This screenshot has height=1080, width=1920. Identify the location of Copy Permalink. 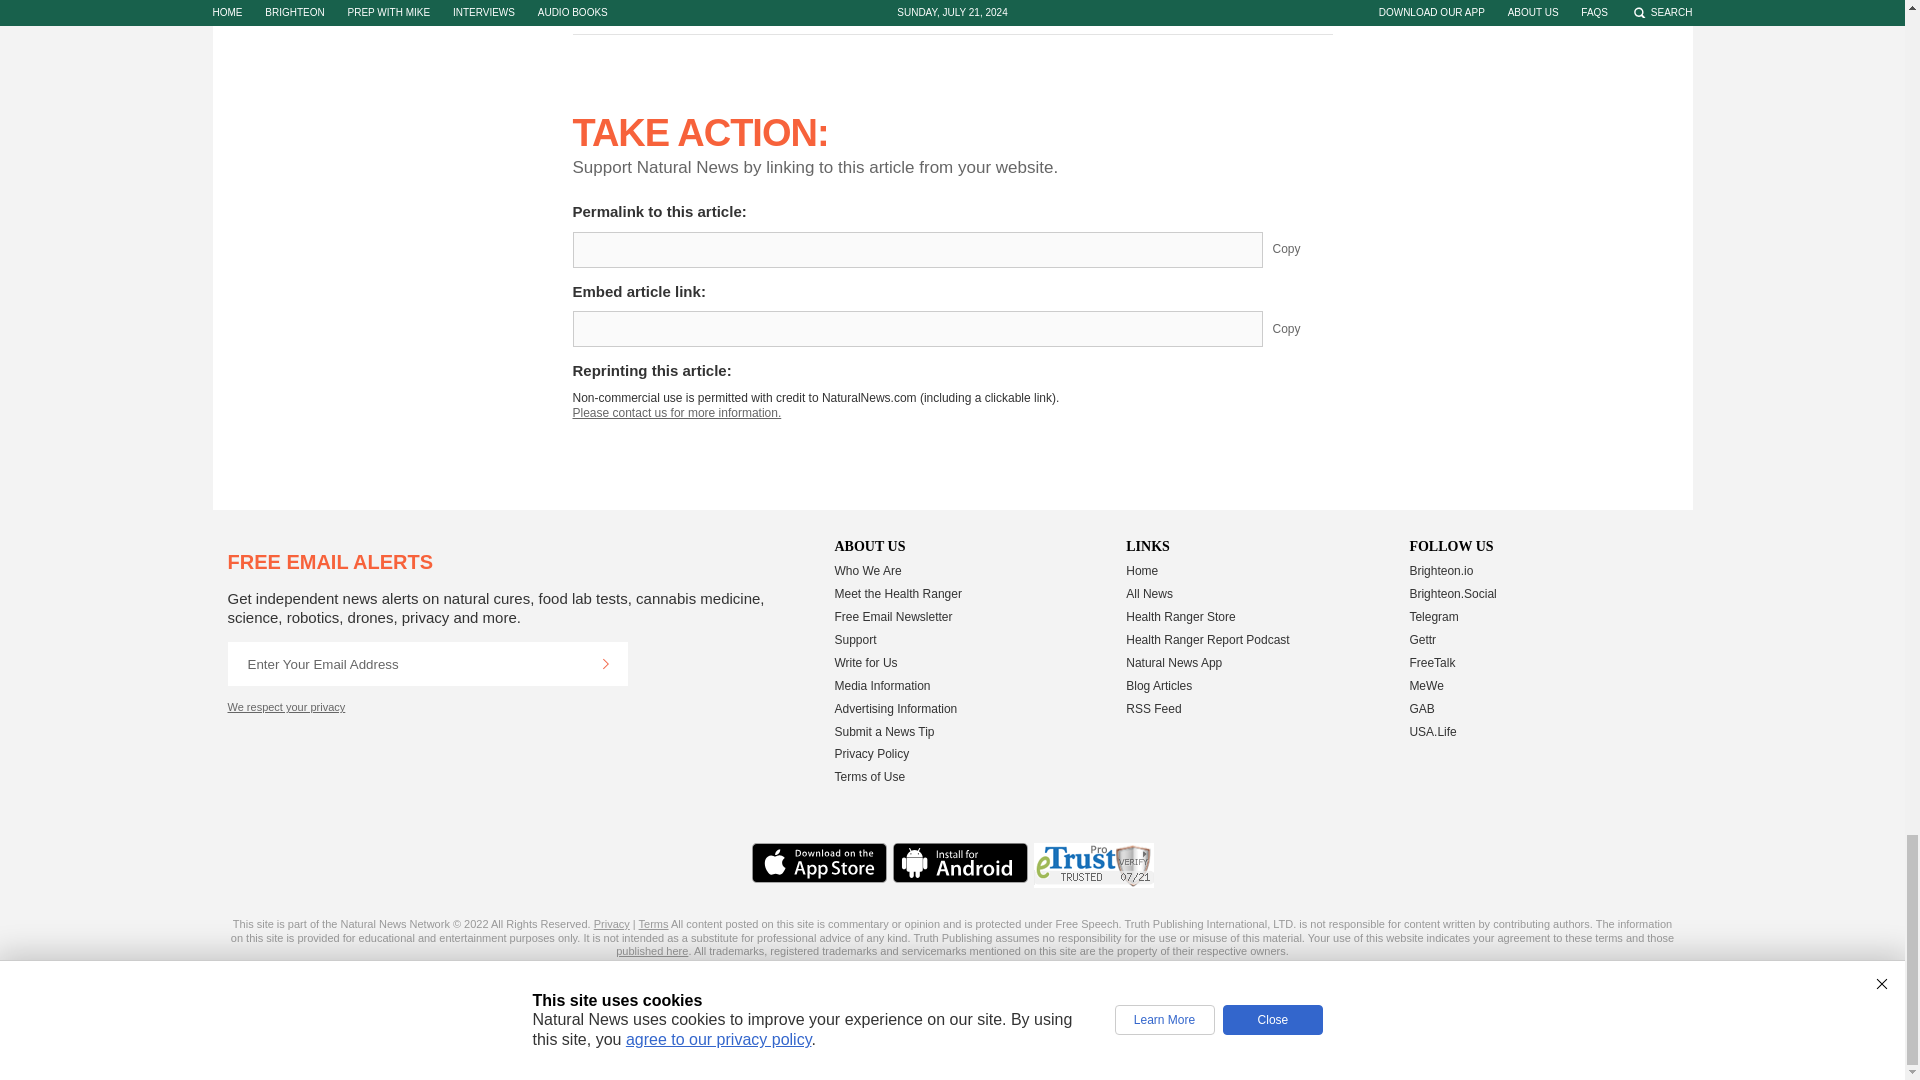
(1302, 250).